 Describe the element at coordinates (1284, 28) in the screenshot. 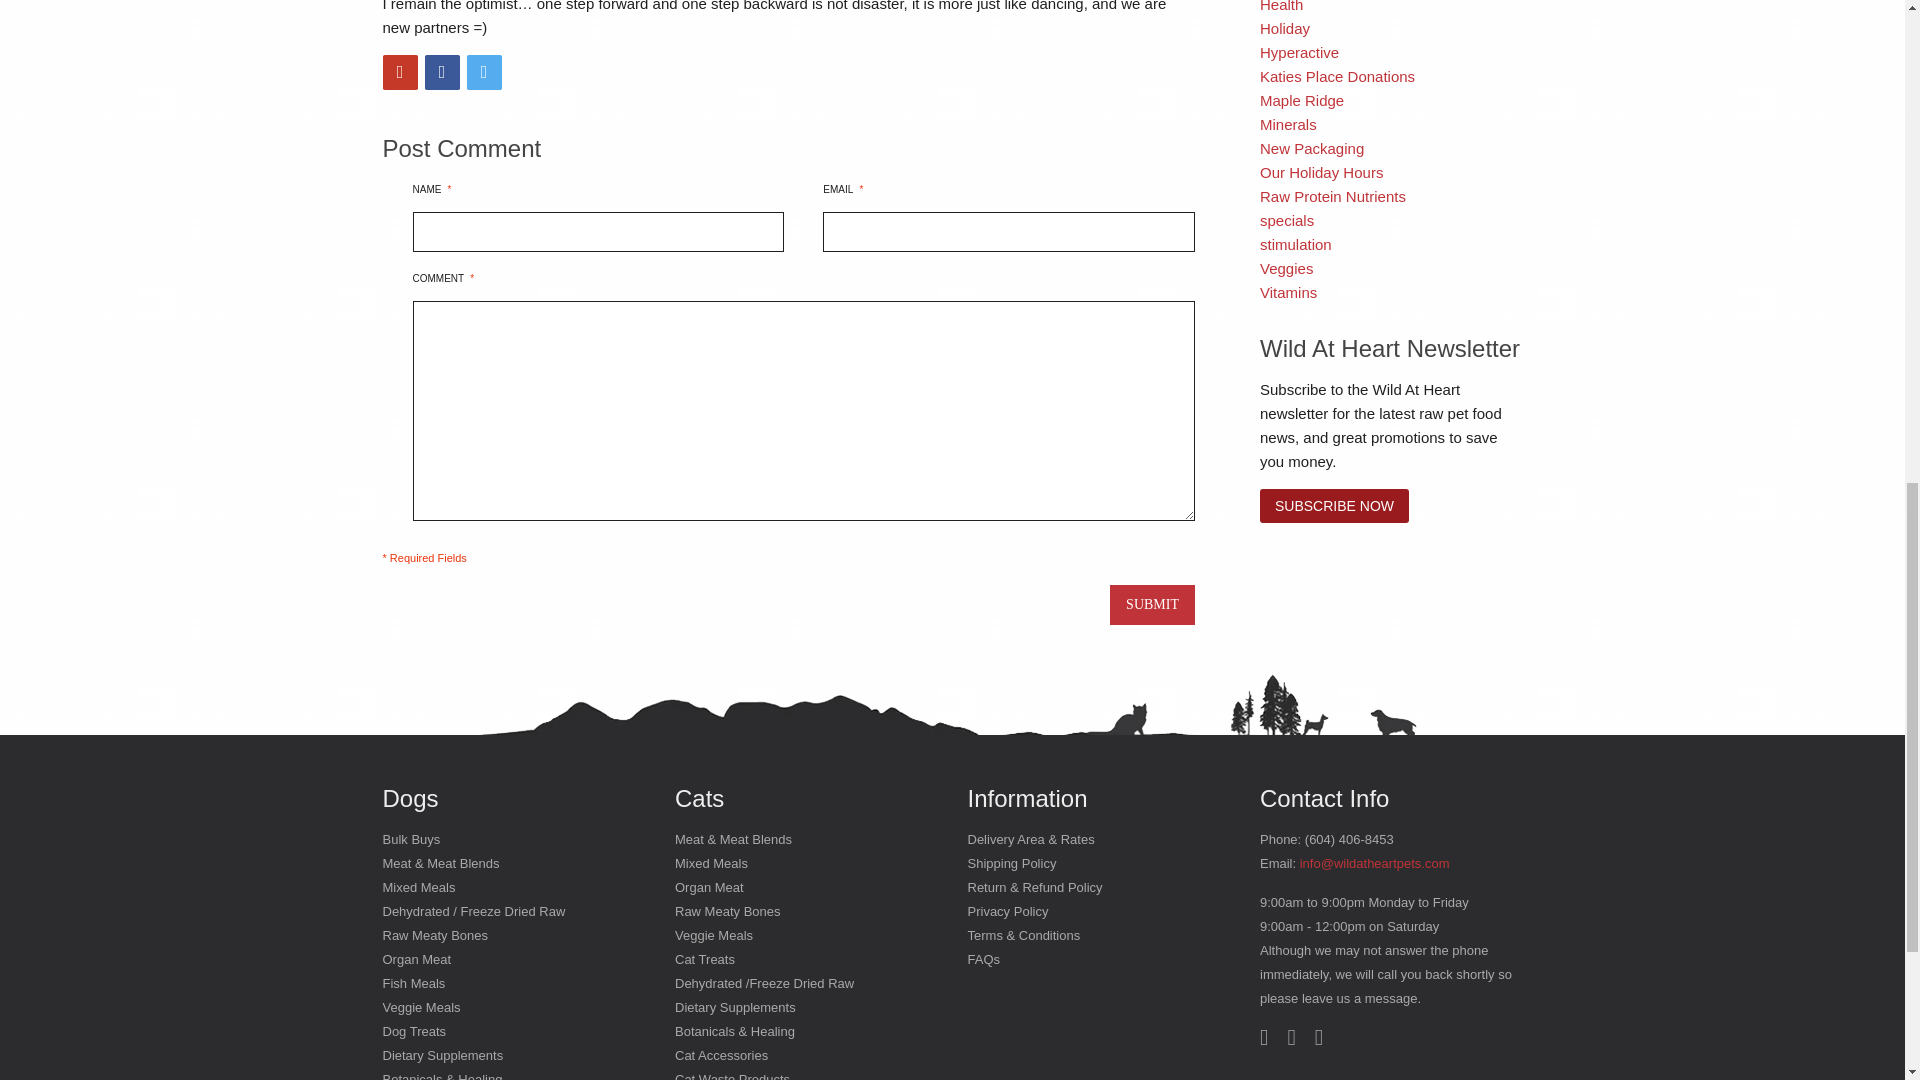

I see `Show articles tagged Holiday` at that location.